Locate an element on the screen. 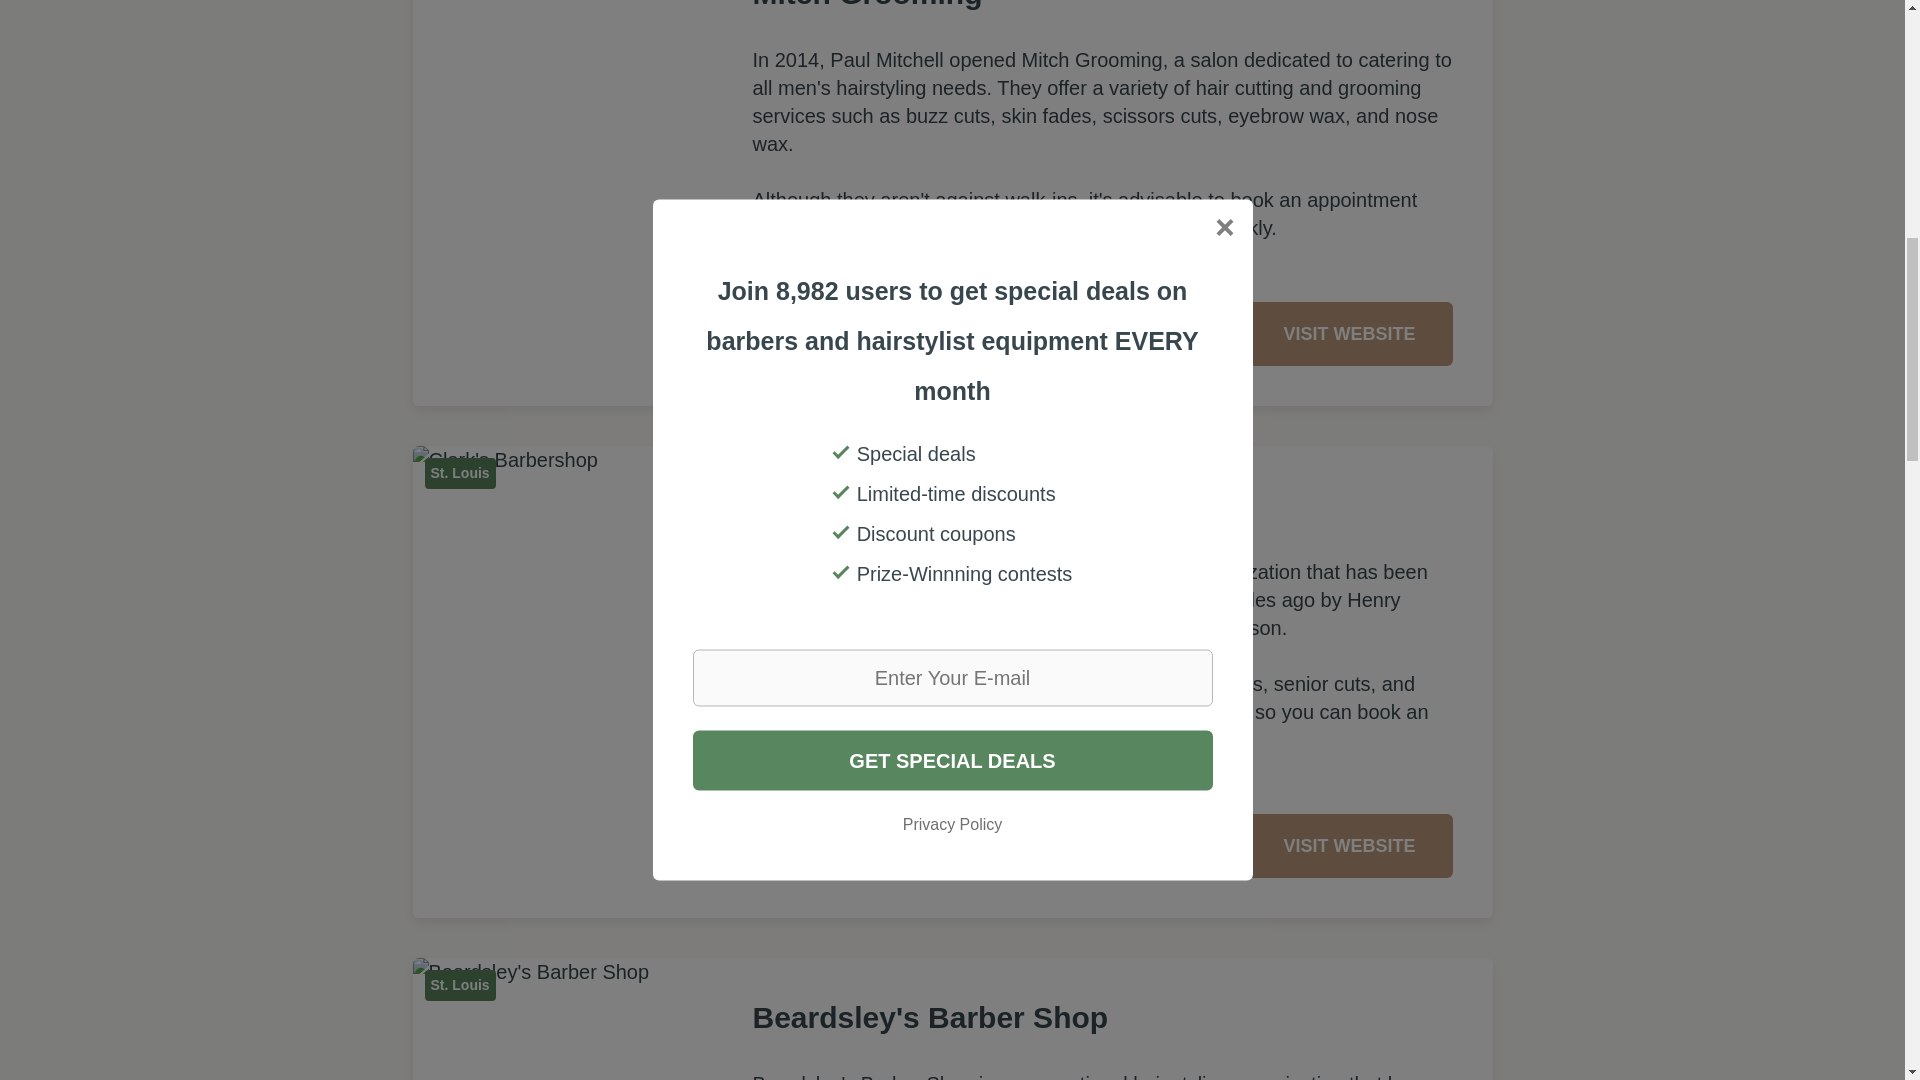 The height and width of the screenshot is (1080, 1920). Instagram is located at coordinates (820, 846).